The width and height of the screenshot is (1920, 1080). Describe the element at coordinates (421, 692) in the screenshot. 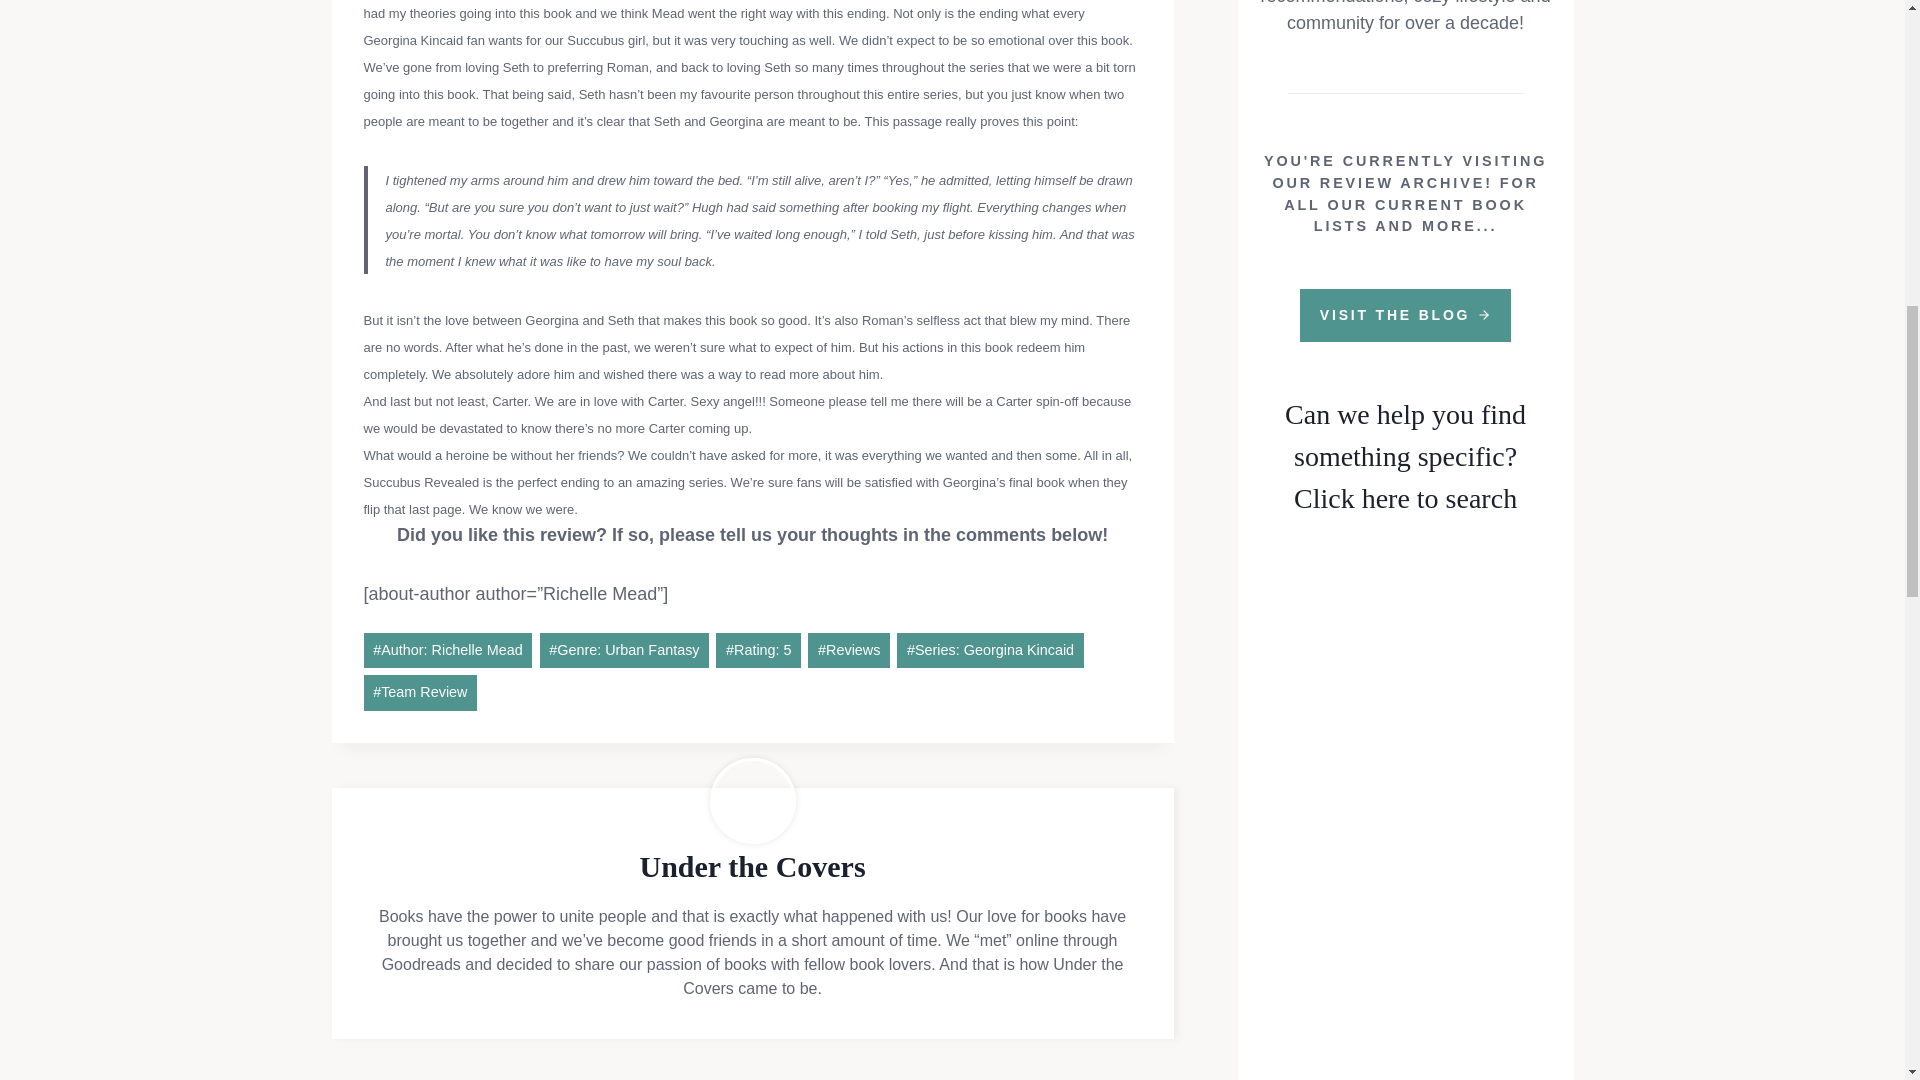

I see `Team Review` at that location.